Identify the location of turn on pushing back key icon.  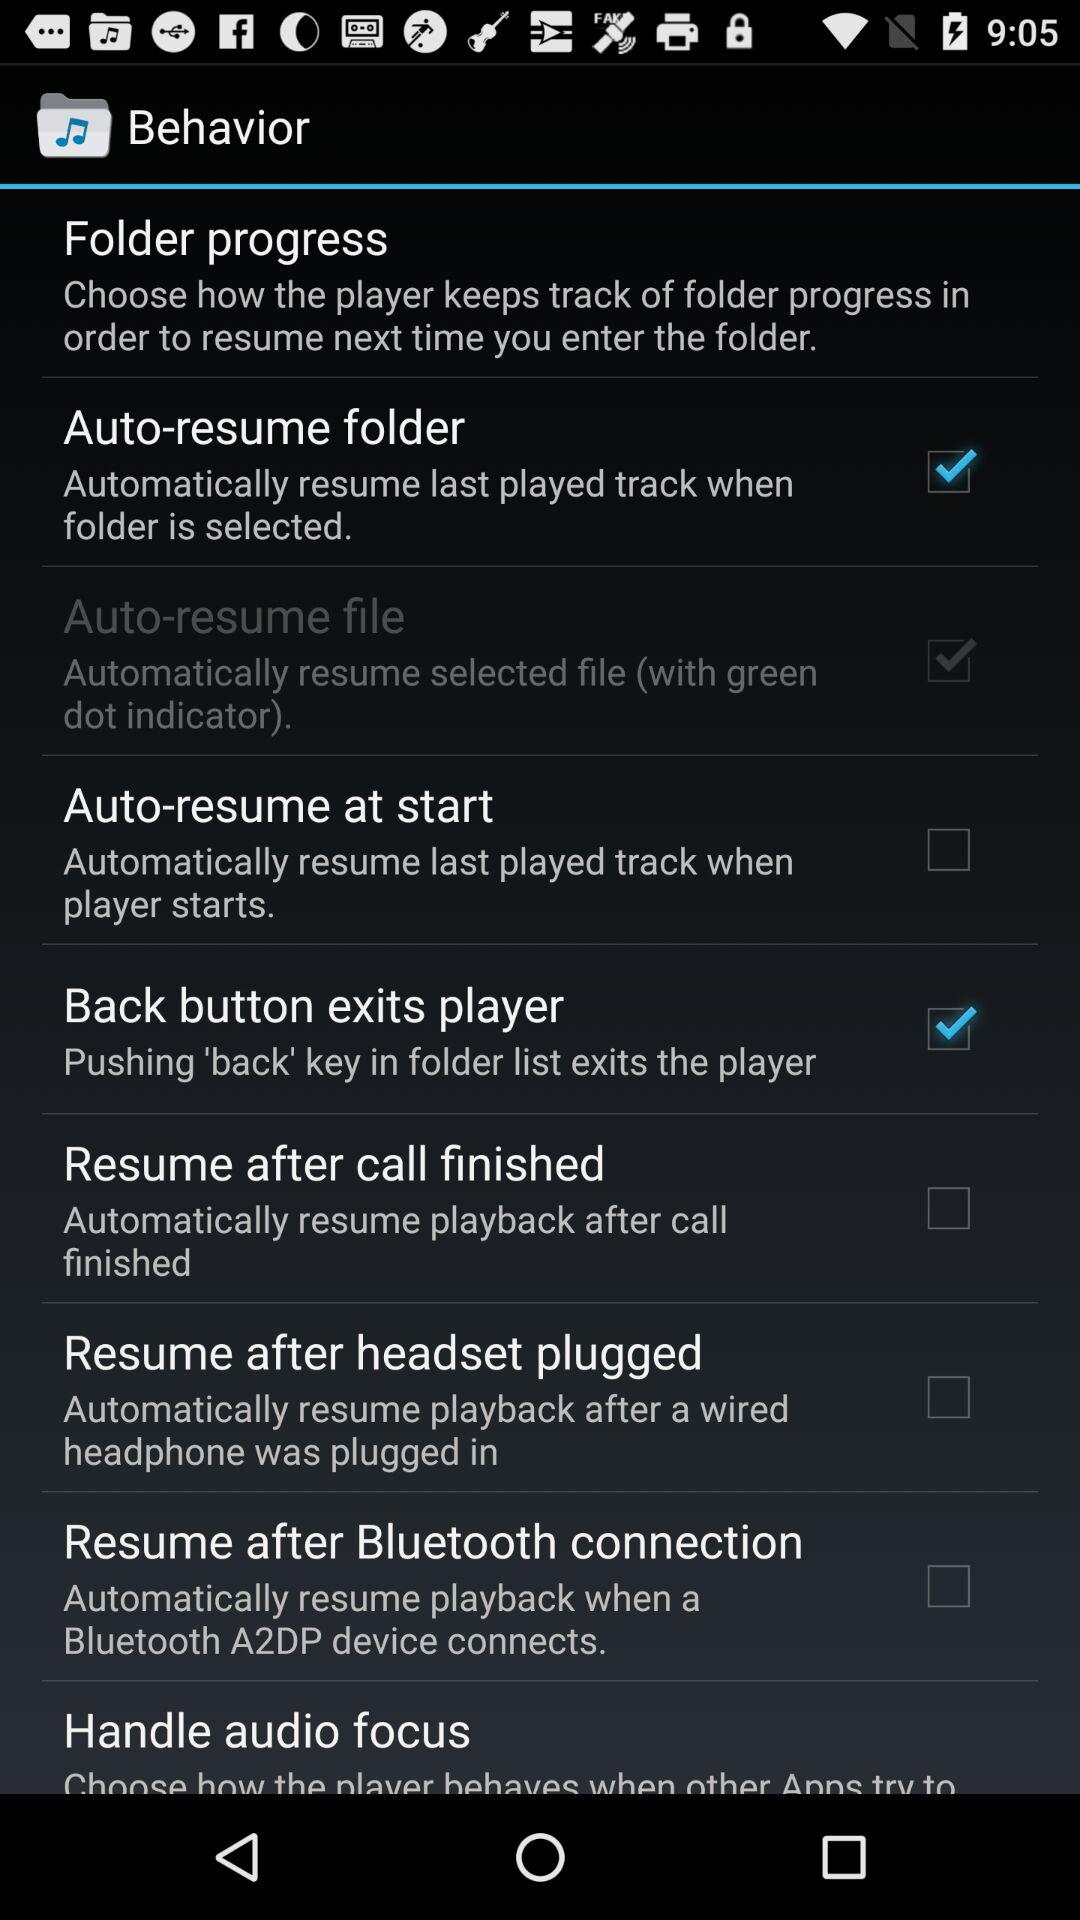
(440, 1060).